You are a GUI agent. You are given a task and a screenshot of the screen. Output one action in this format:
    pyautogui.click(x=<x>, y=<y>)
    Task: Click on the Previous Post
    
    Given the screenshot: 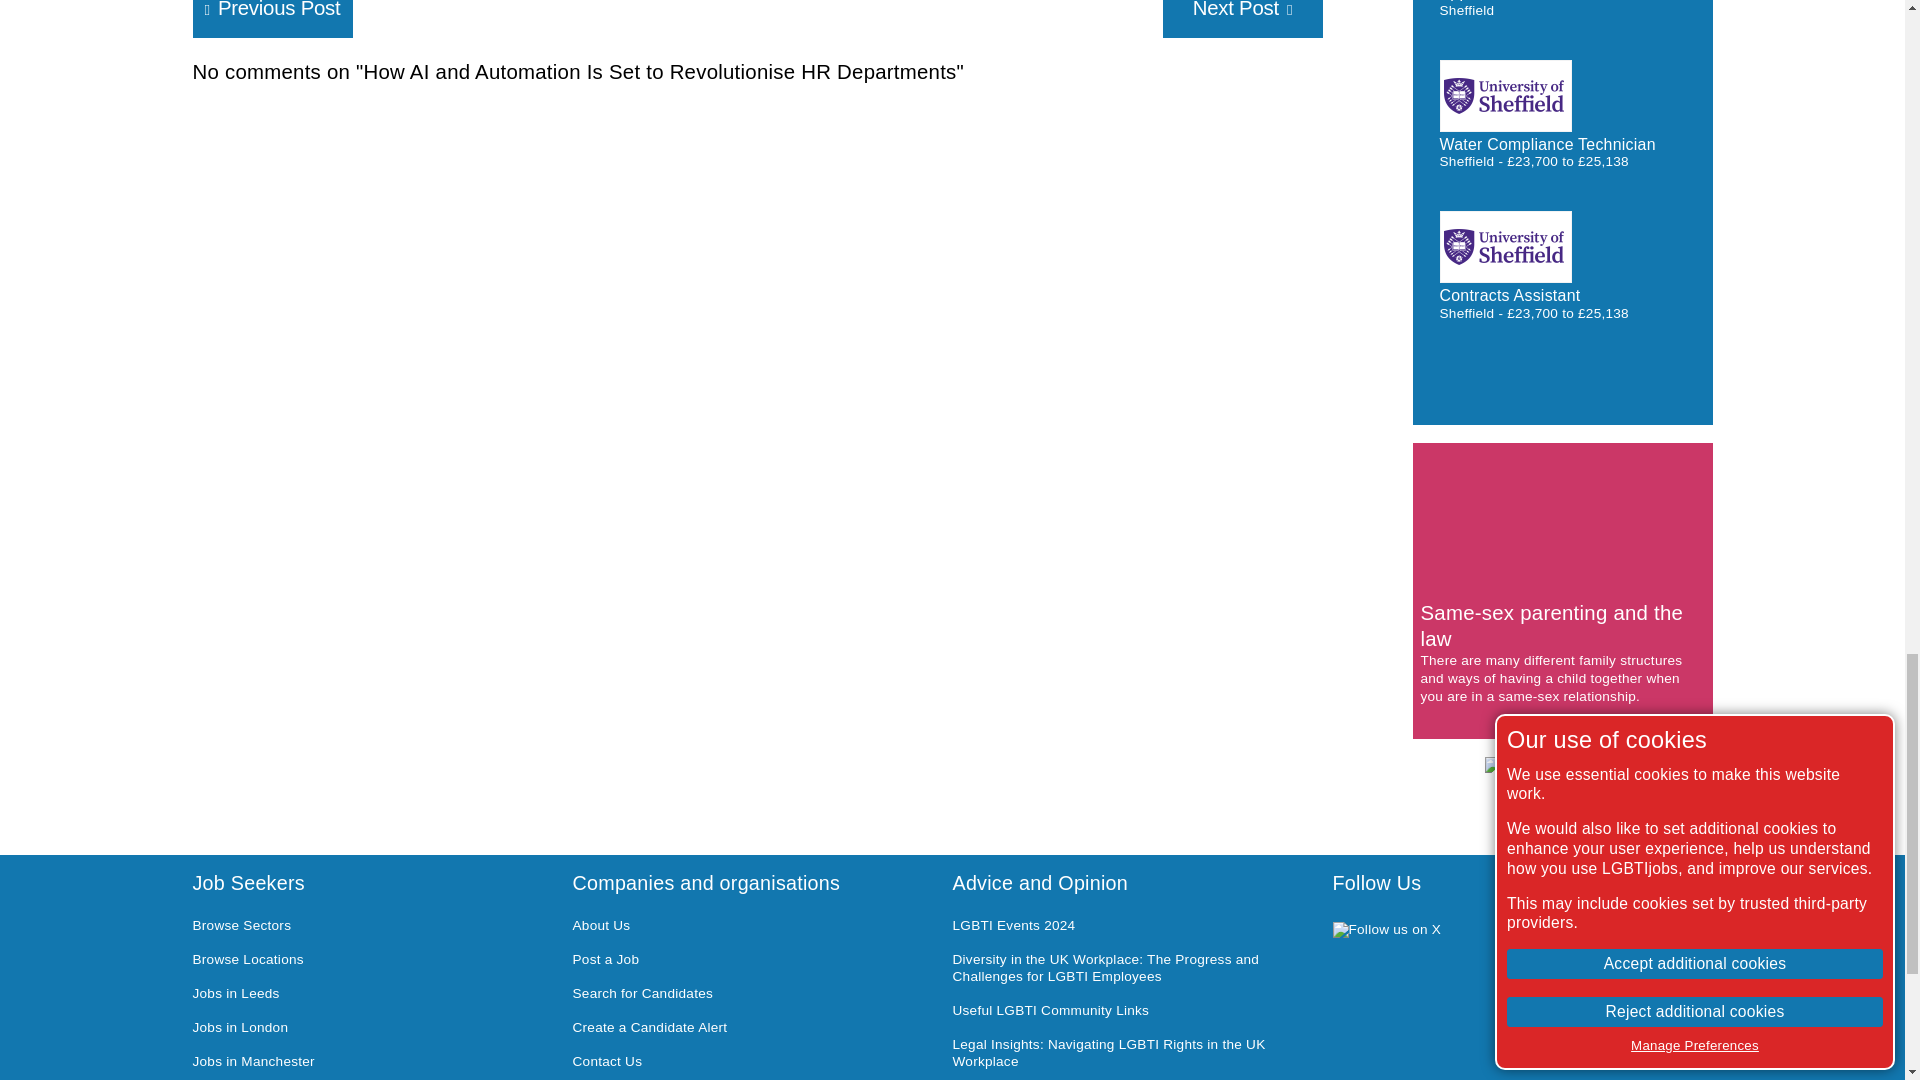 What is the action you would take?
    pyautogui.click(x=272, y=18)
    